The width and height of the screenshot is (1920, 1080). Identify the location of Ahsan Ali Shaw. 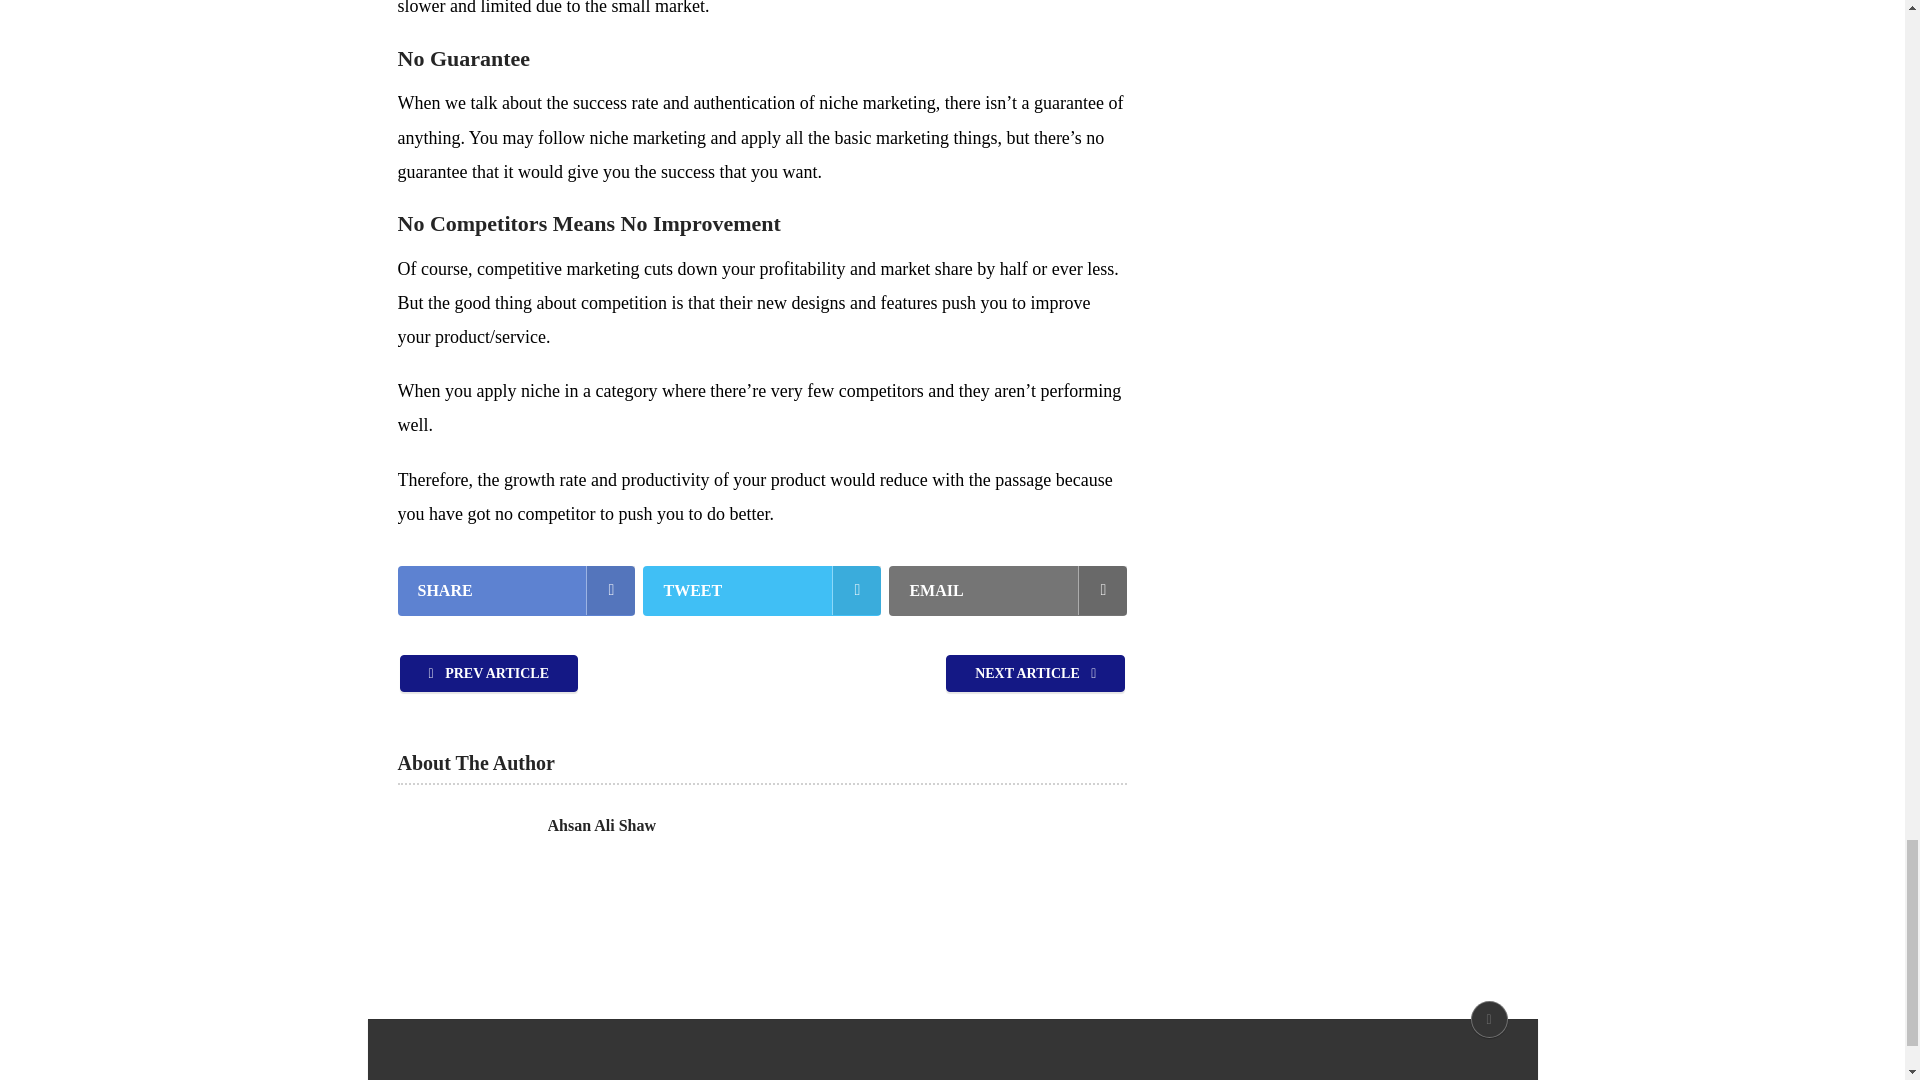
(602, 826).